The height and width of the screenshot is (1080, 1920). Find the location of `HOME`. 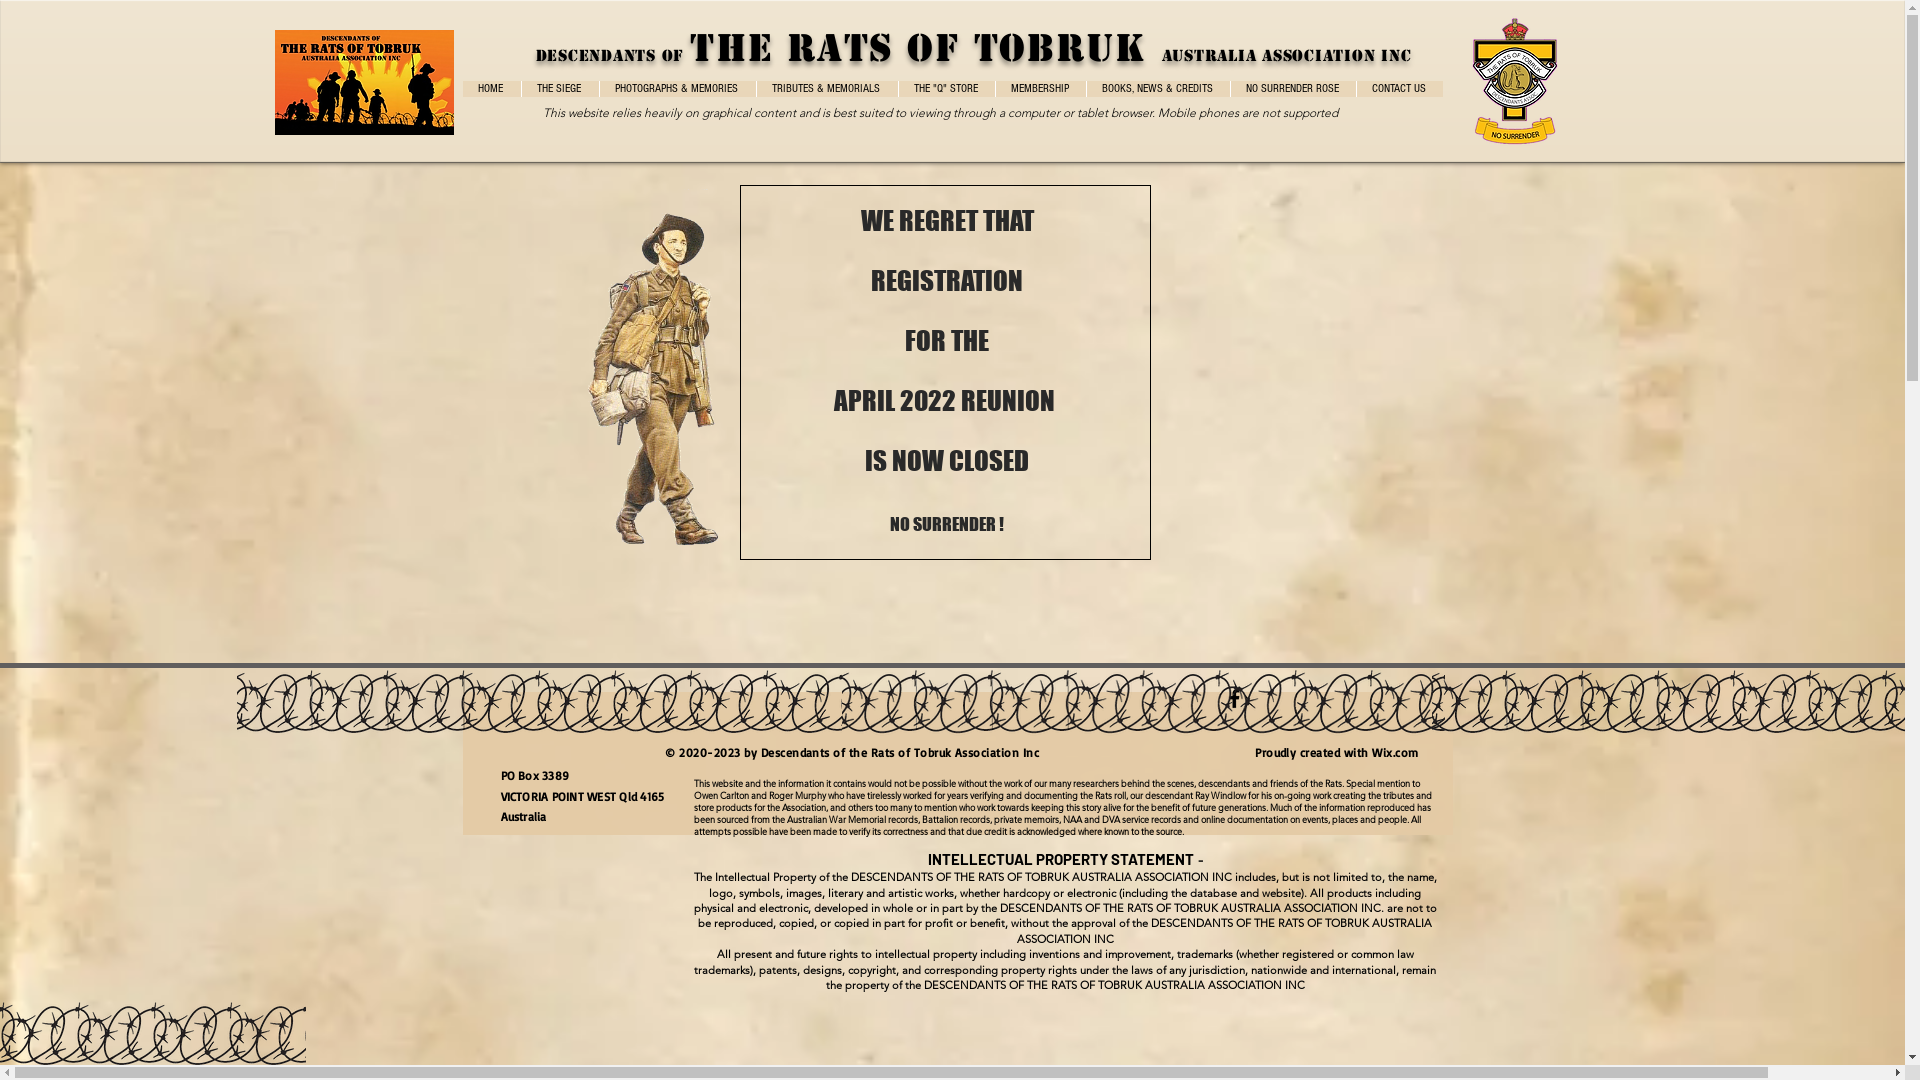

HOME is located at coordinates (491, 89).